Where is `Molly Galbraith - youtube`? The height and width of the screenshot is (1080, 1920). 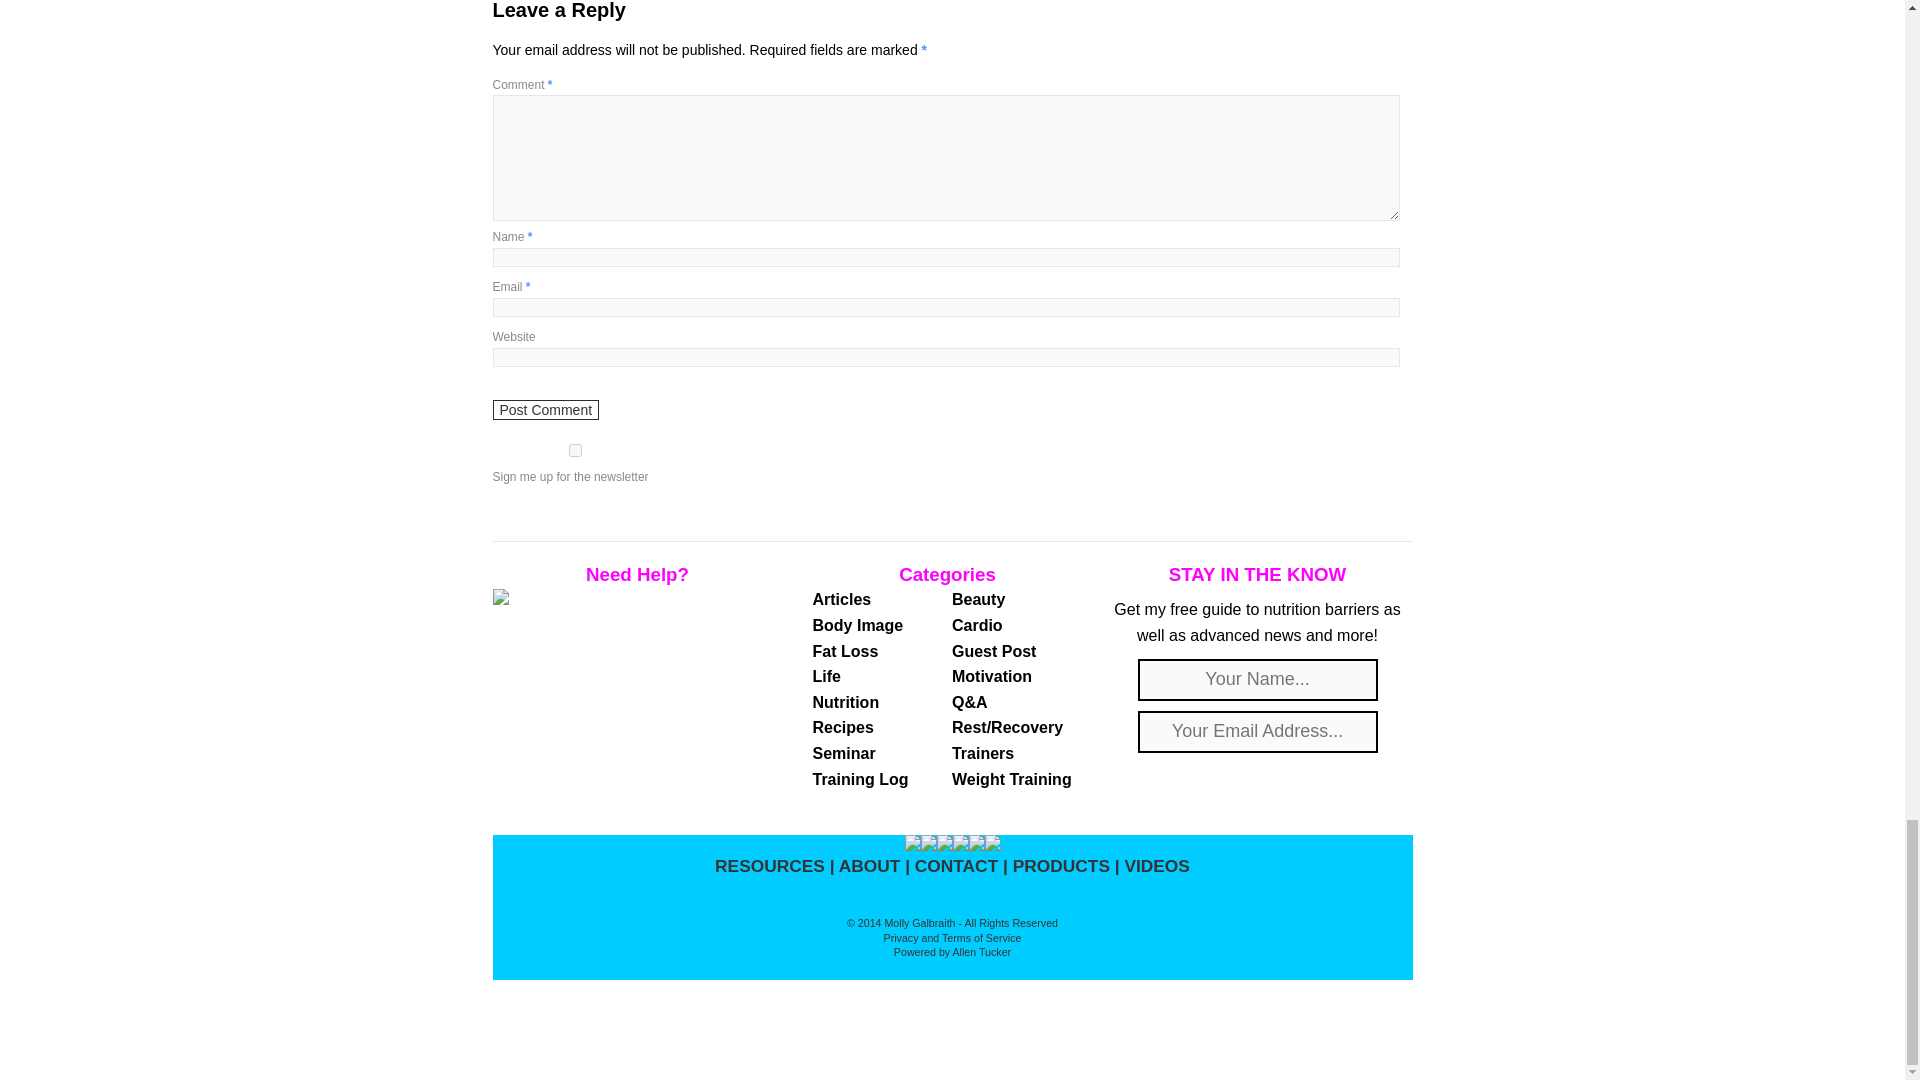 Molly Galbraith - youtube is located at coordinates (975, 846).